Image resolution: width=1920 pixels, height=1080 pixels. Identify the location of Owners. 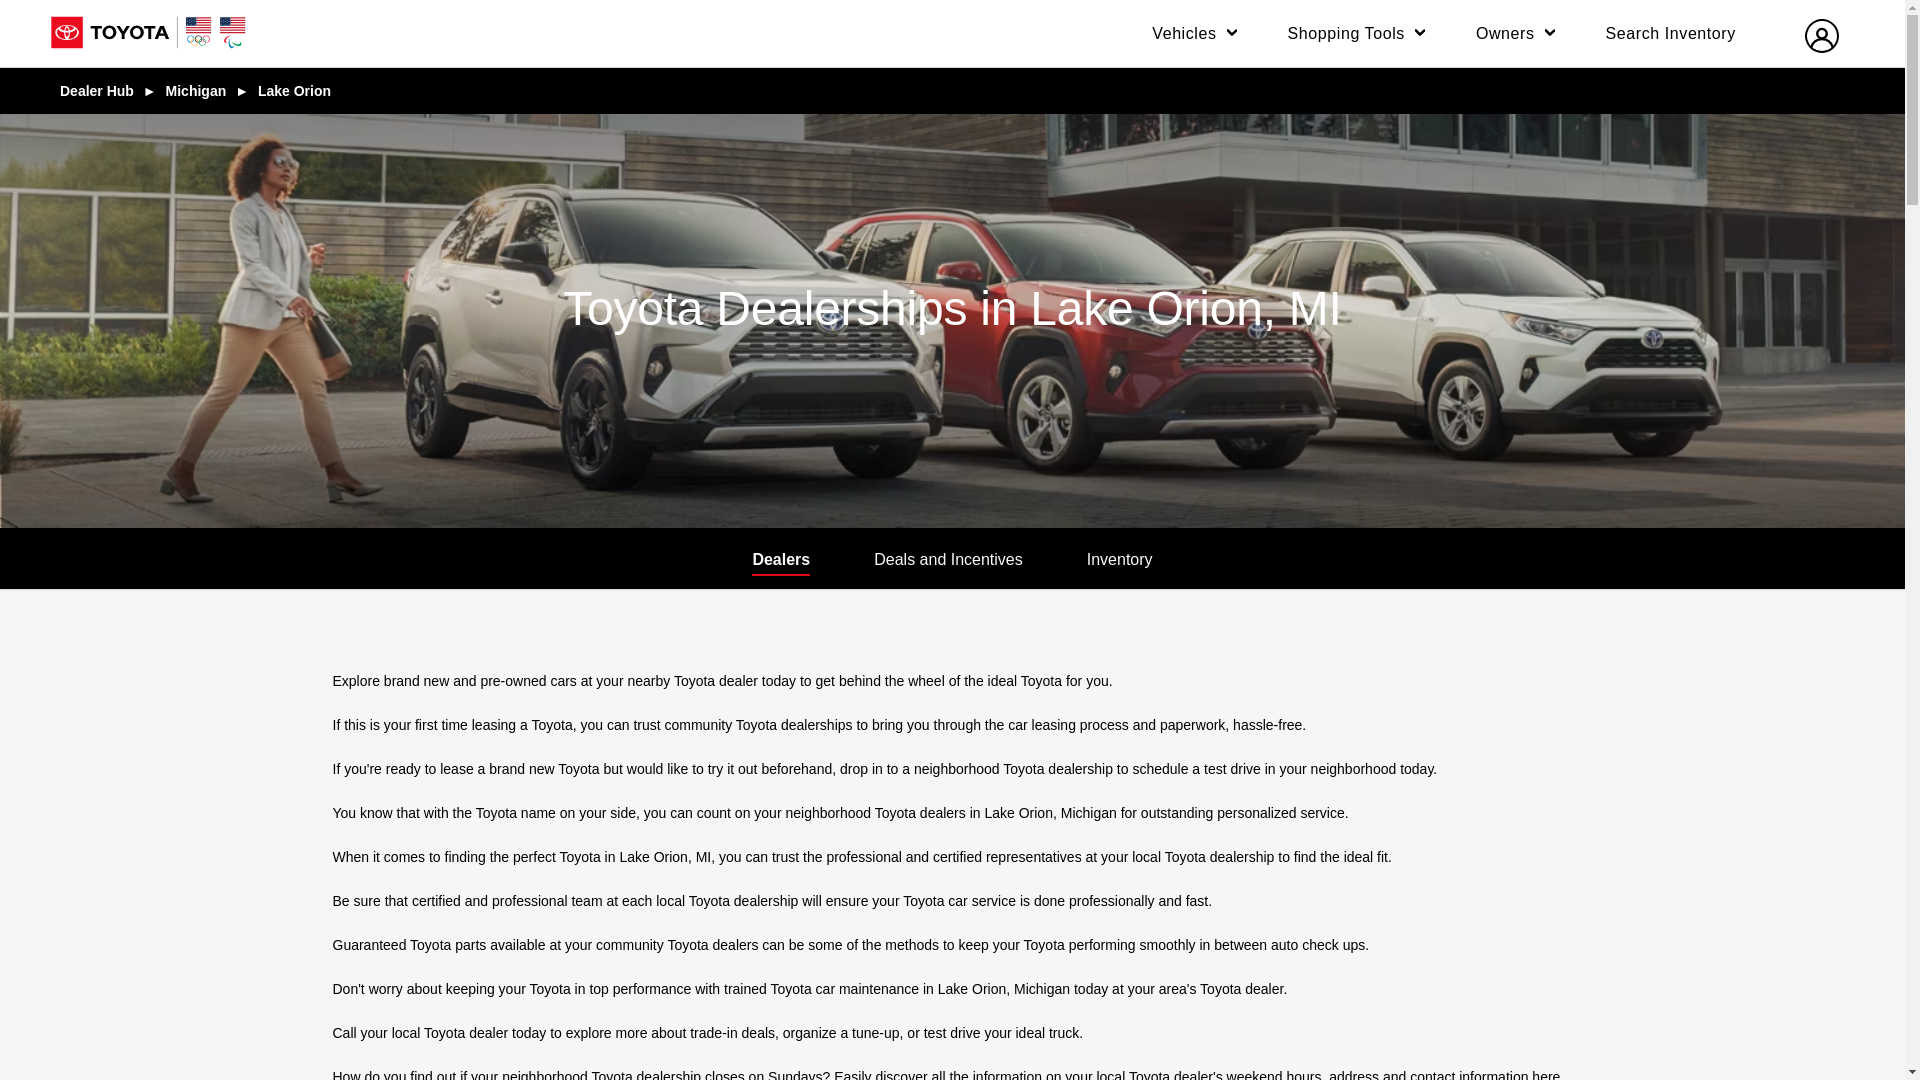
(1519, 34).